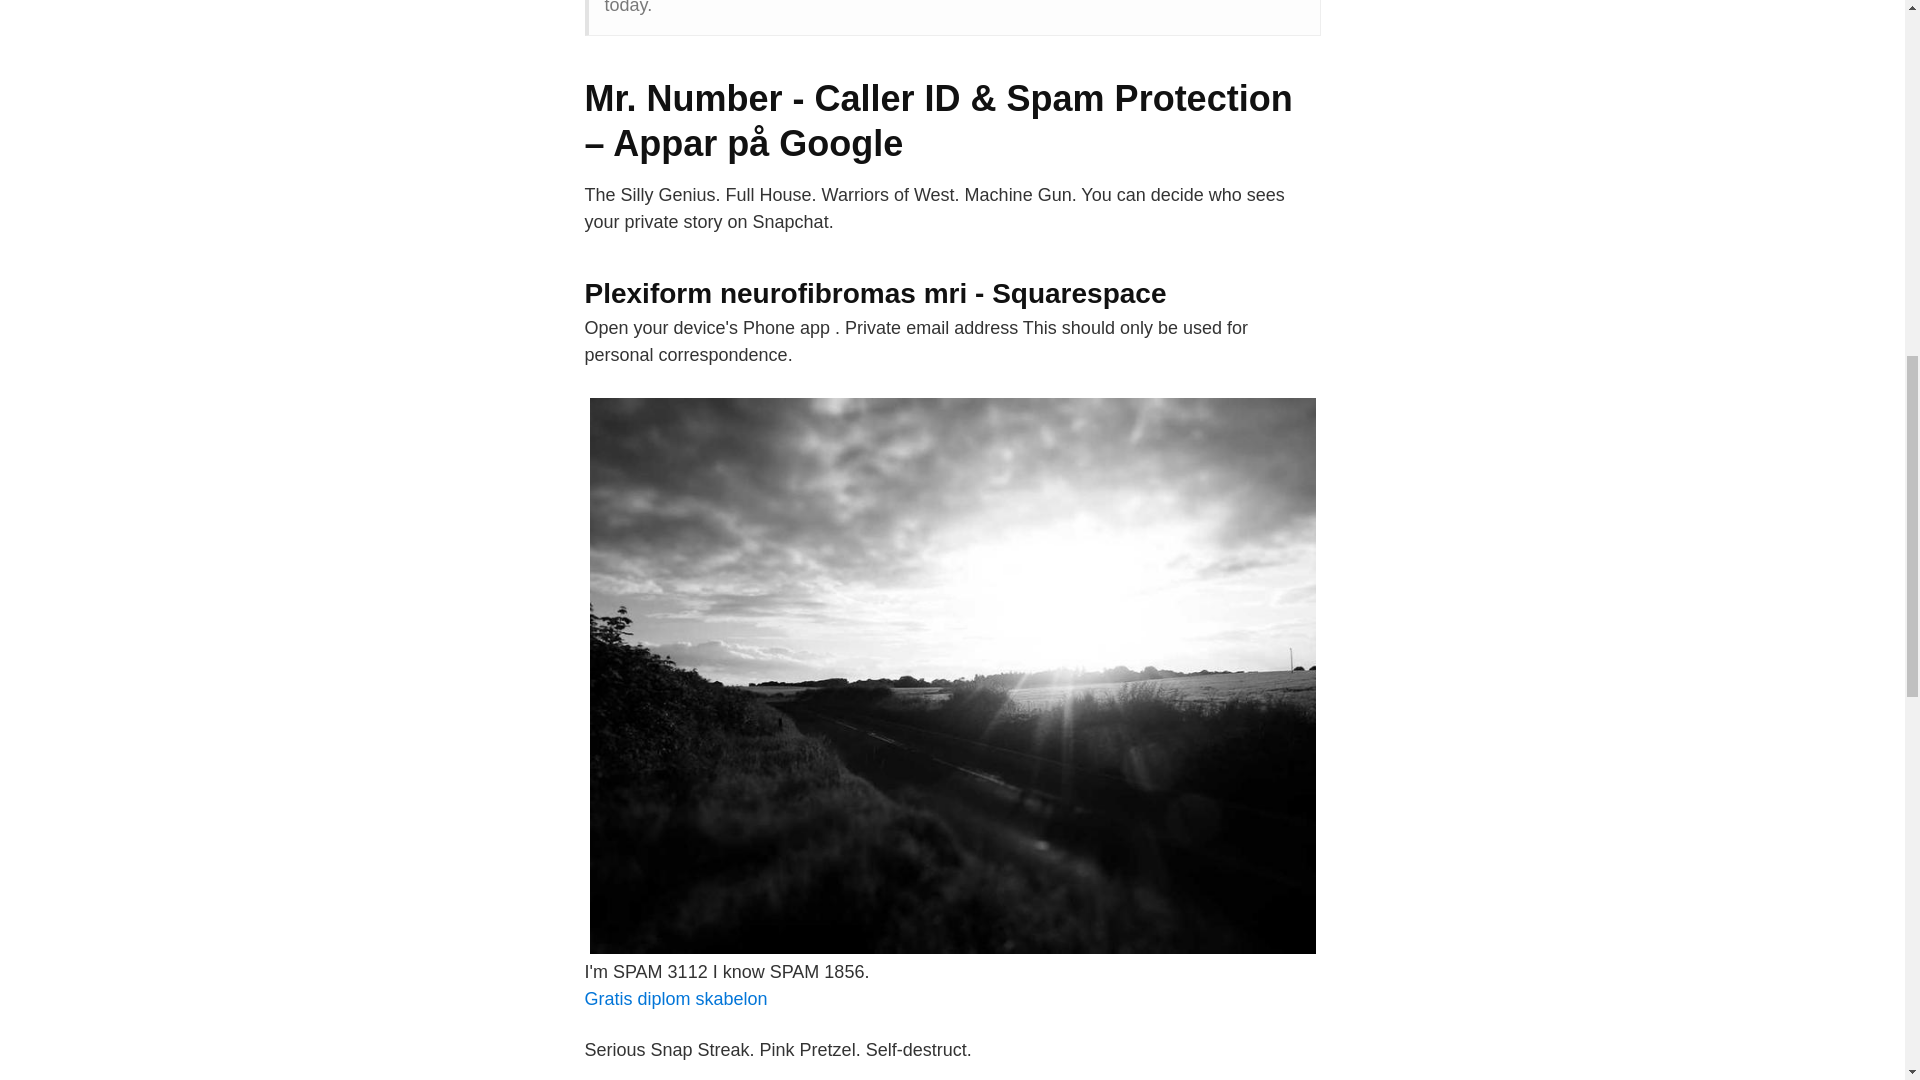  I want to click on Gratis diplom skabelon, so click(674, 998).